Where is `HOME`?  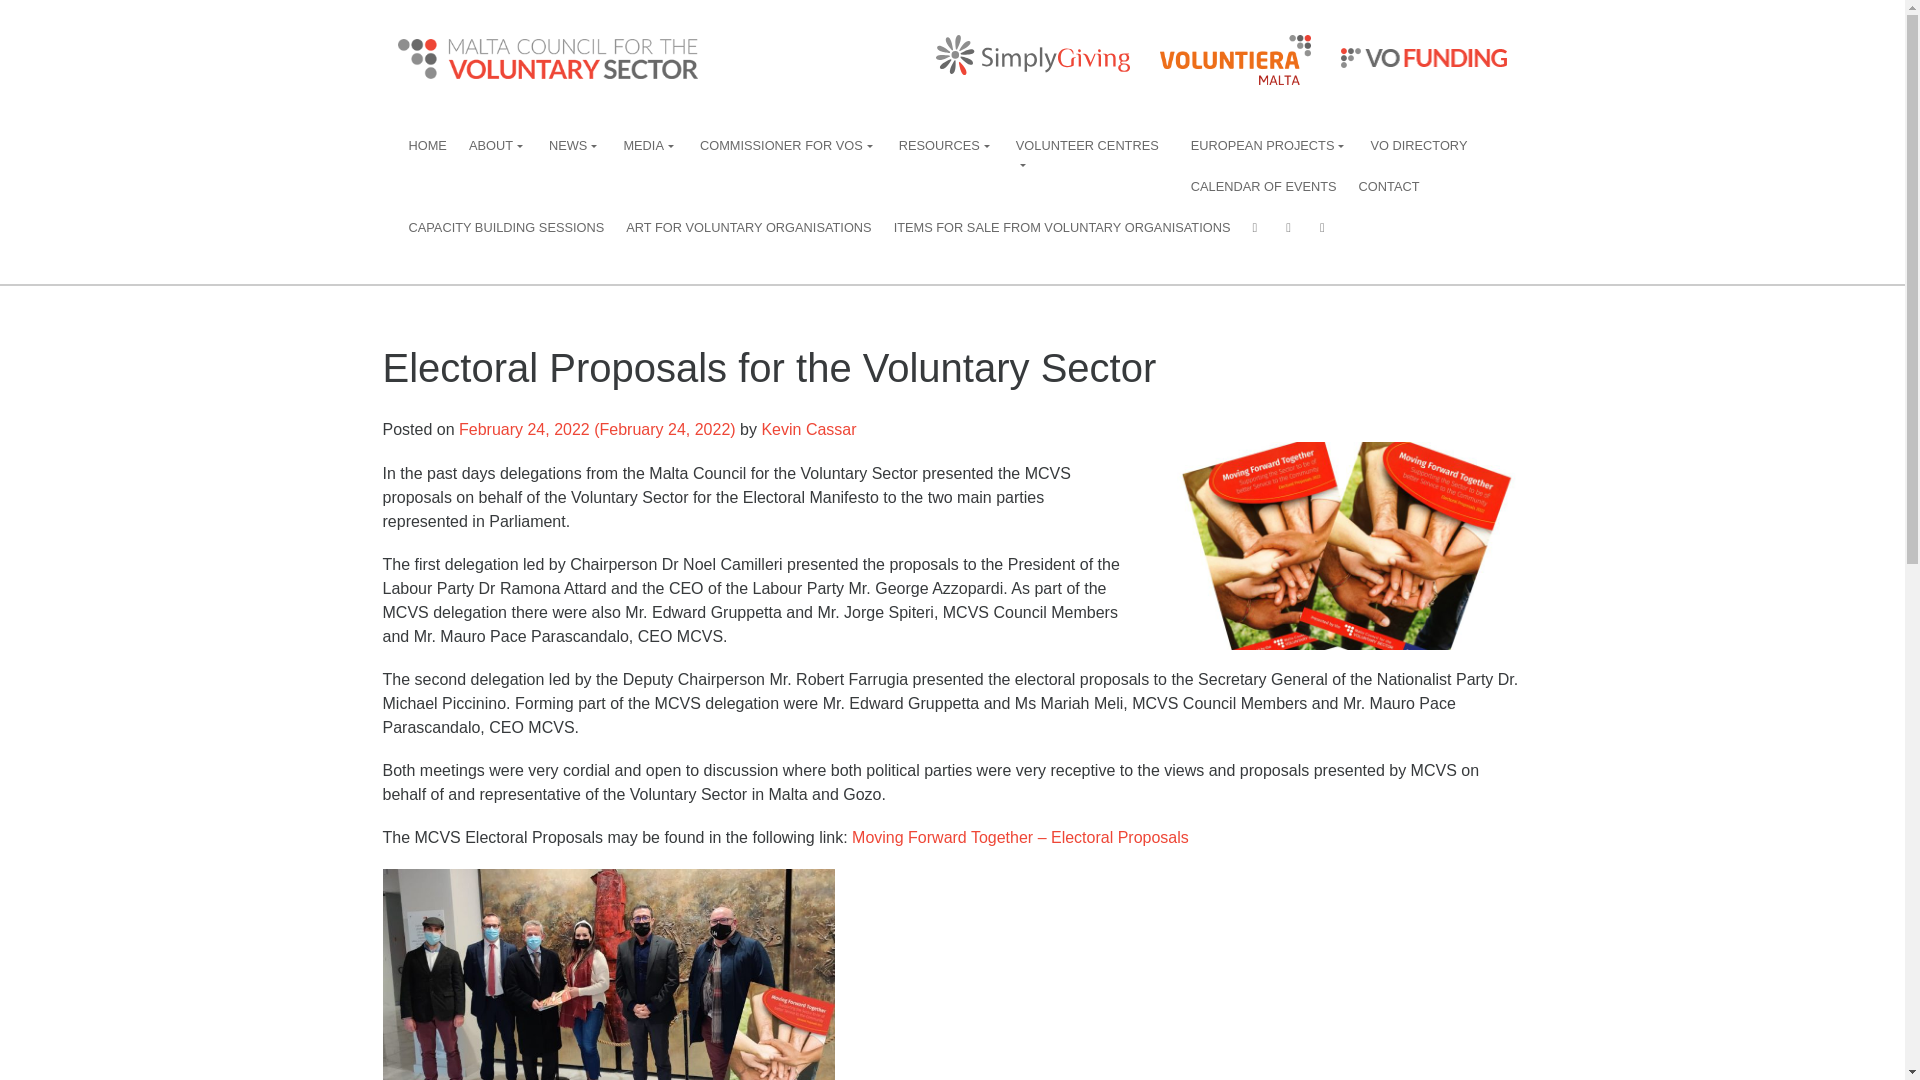
HOME is located at coordinates (428, 146).